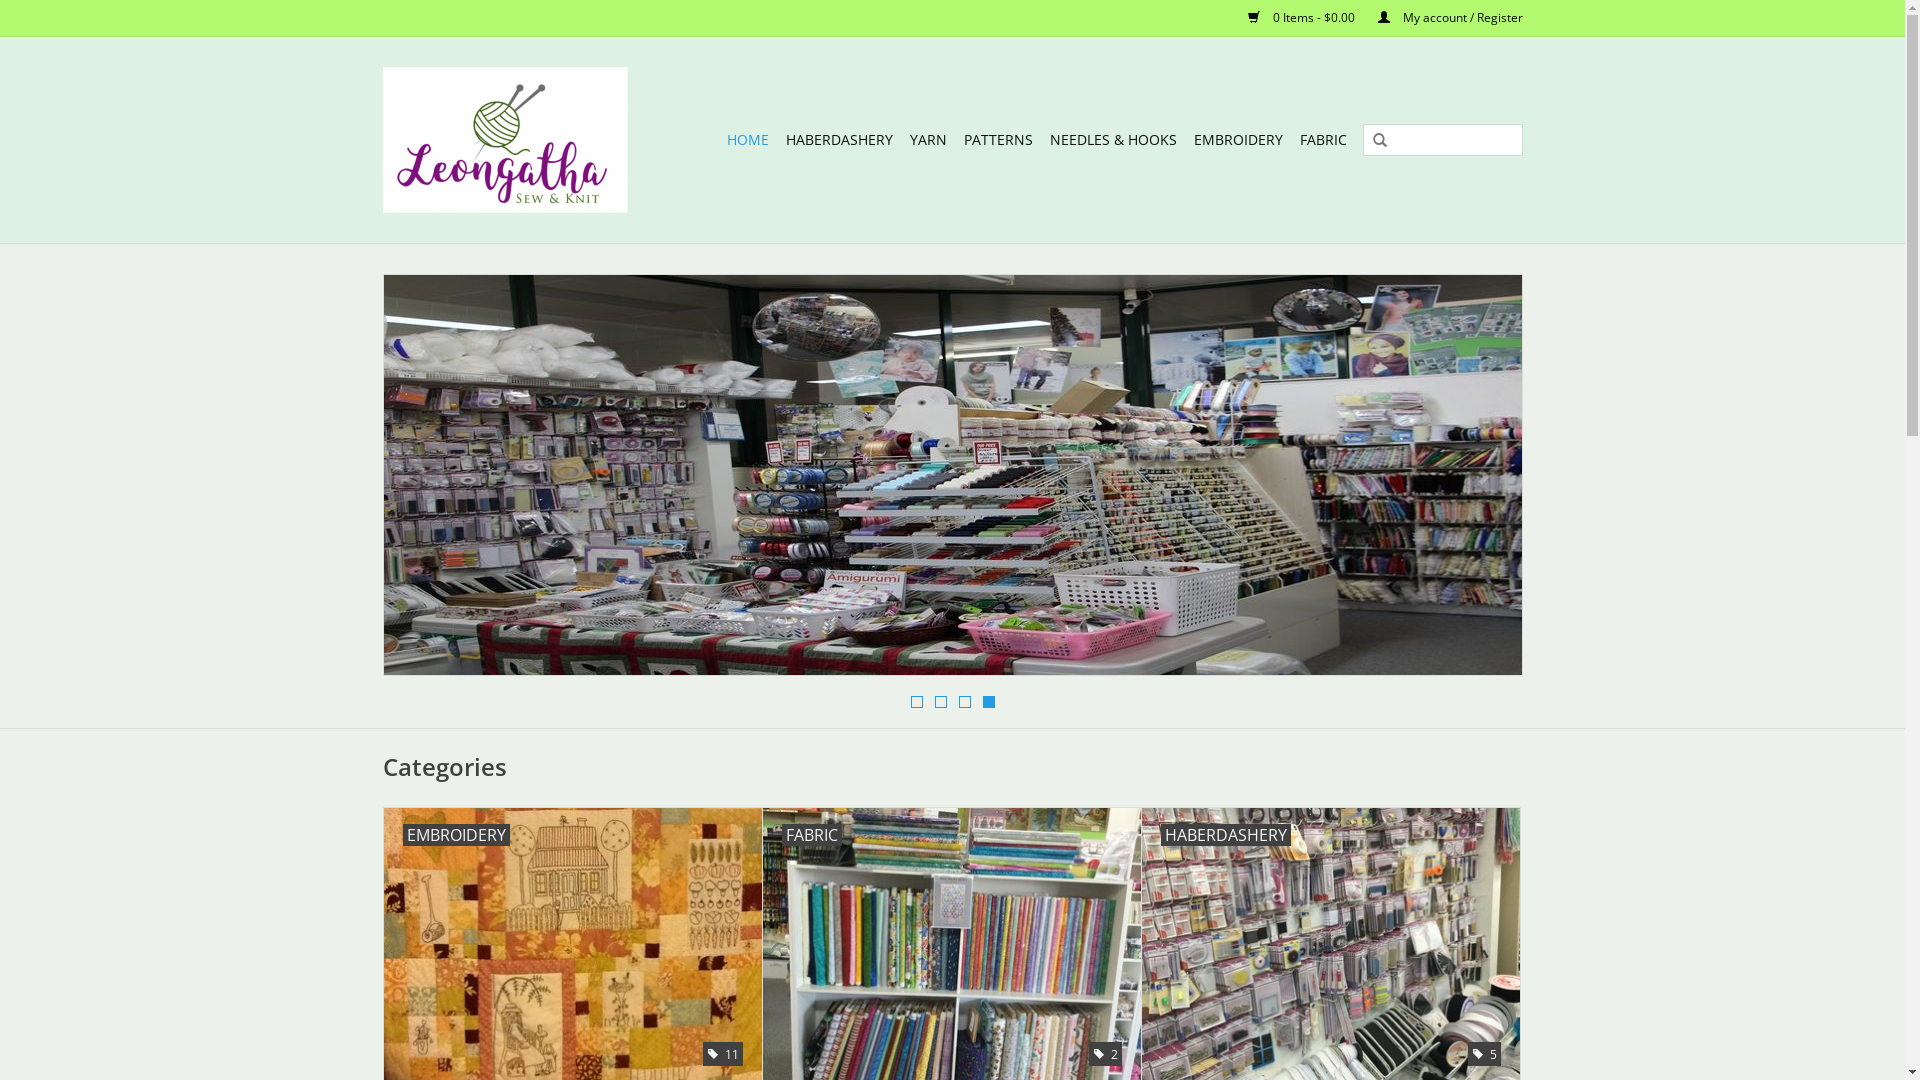 This screenshot has width=1920, height=1080. What do you see at coordinates (988, 702) in the screenshot?
I see `4` at bounding box center [988, 702].